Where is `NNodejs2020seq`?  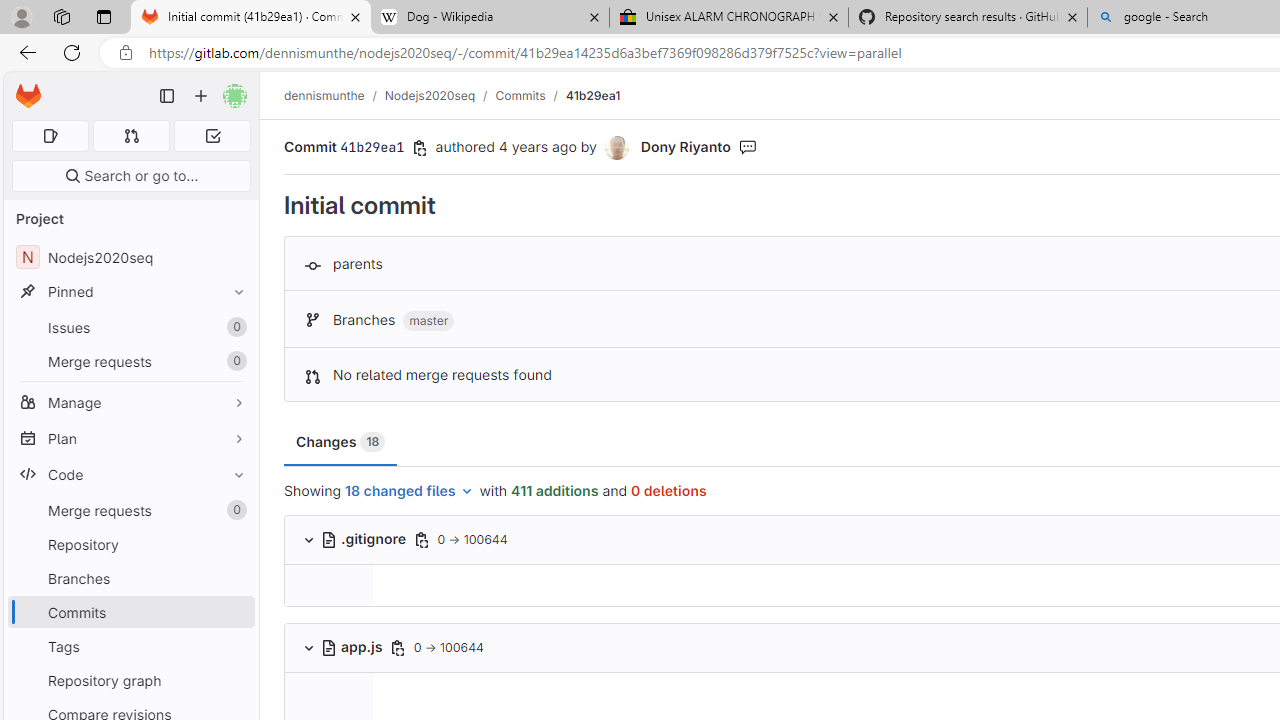
NNodejs2020seq is located at coordinates (130, 258).